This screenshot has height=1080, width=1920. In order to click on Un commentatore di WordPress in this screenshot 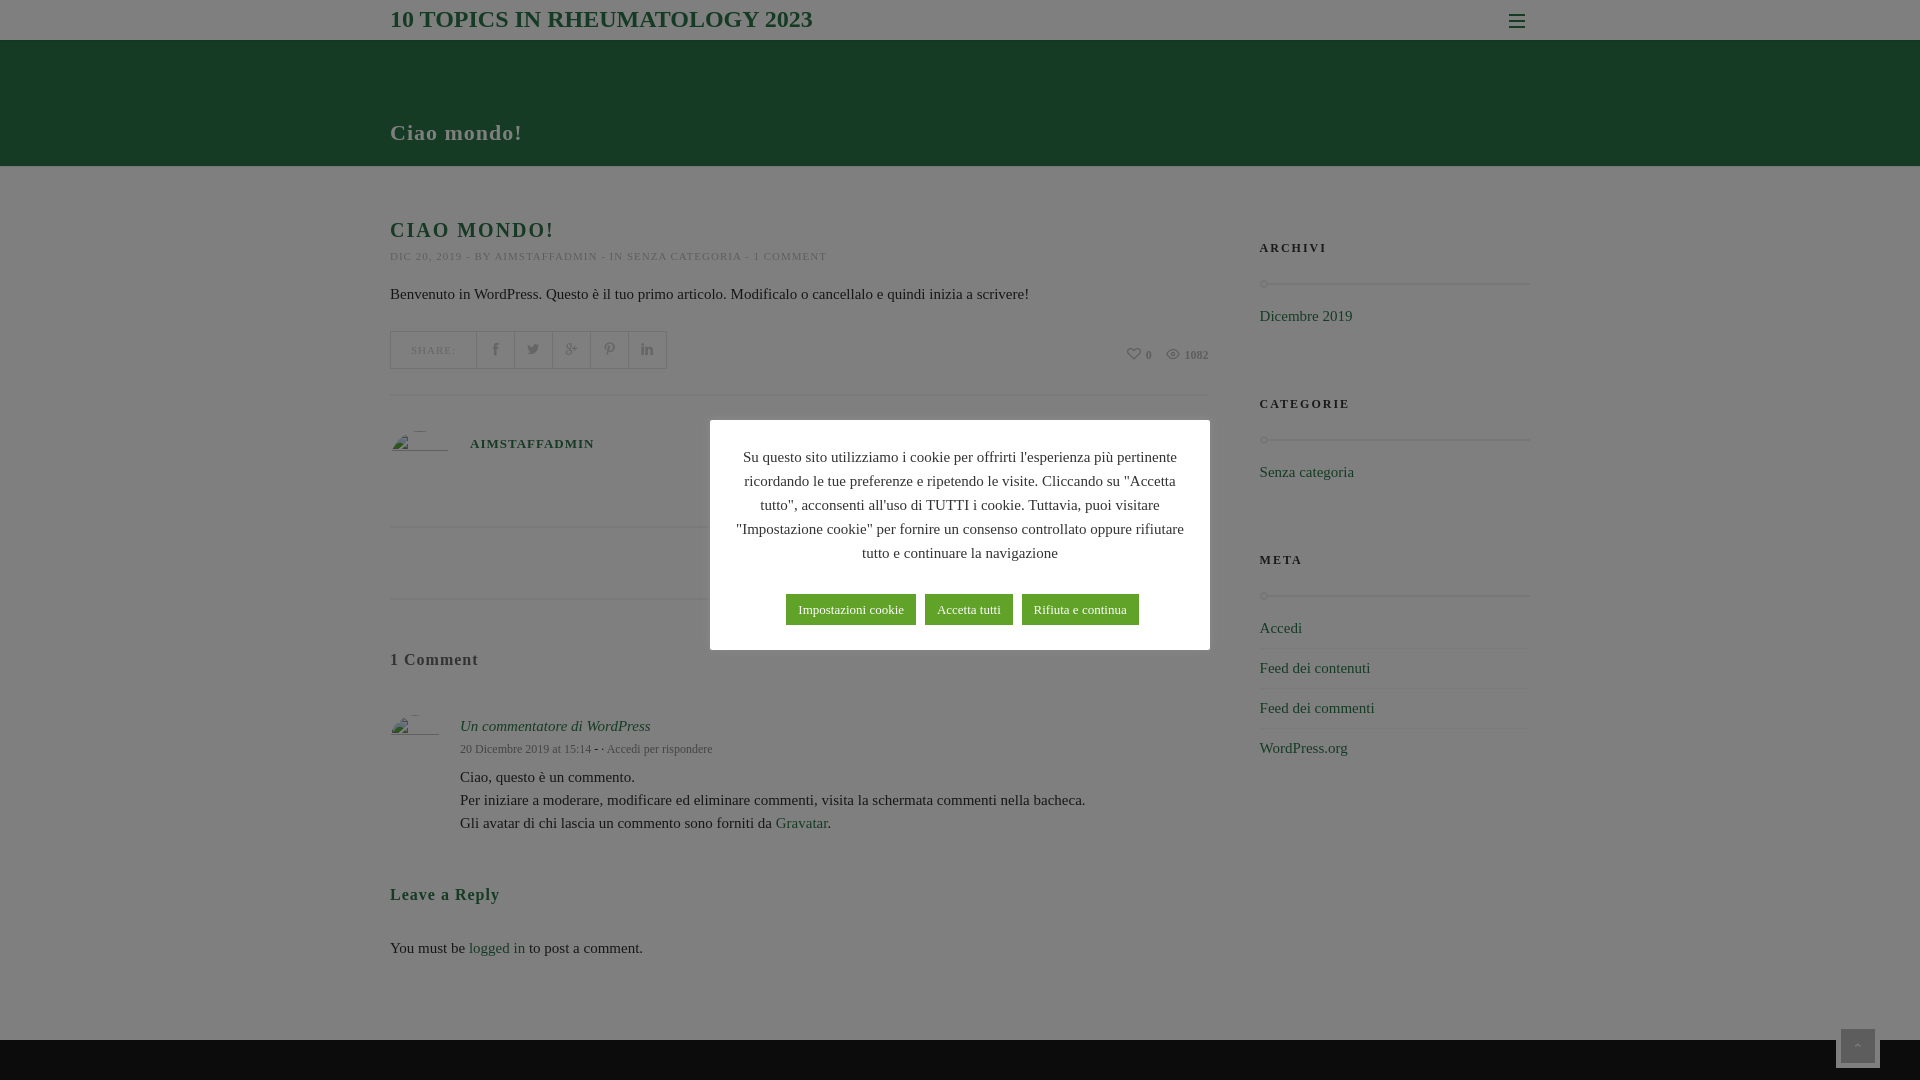, I will do `click(556, 726)`.